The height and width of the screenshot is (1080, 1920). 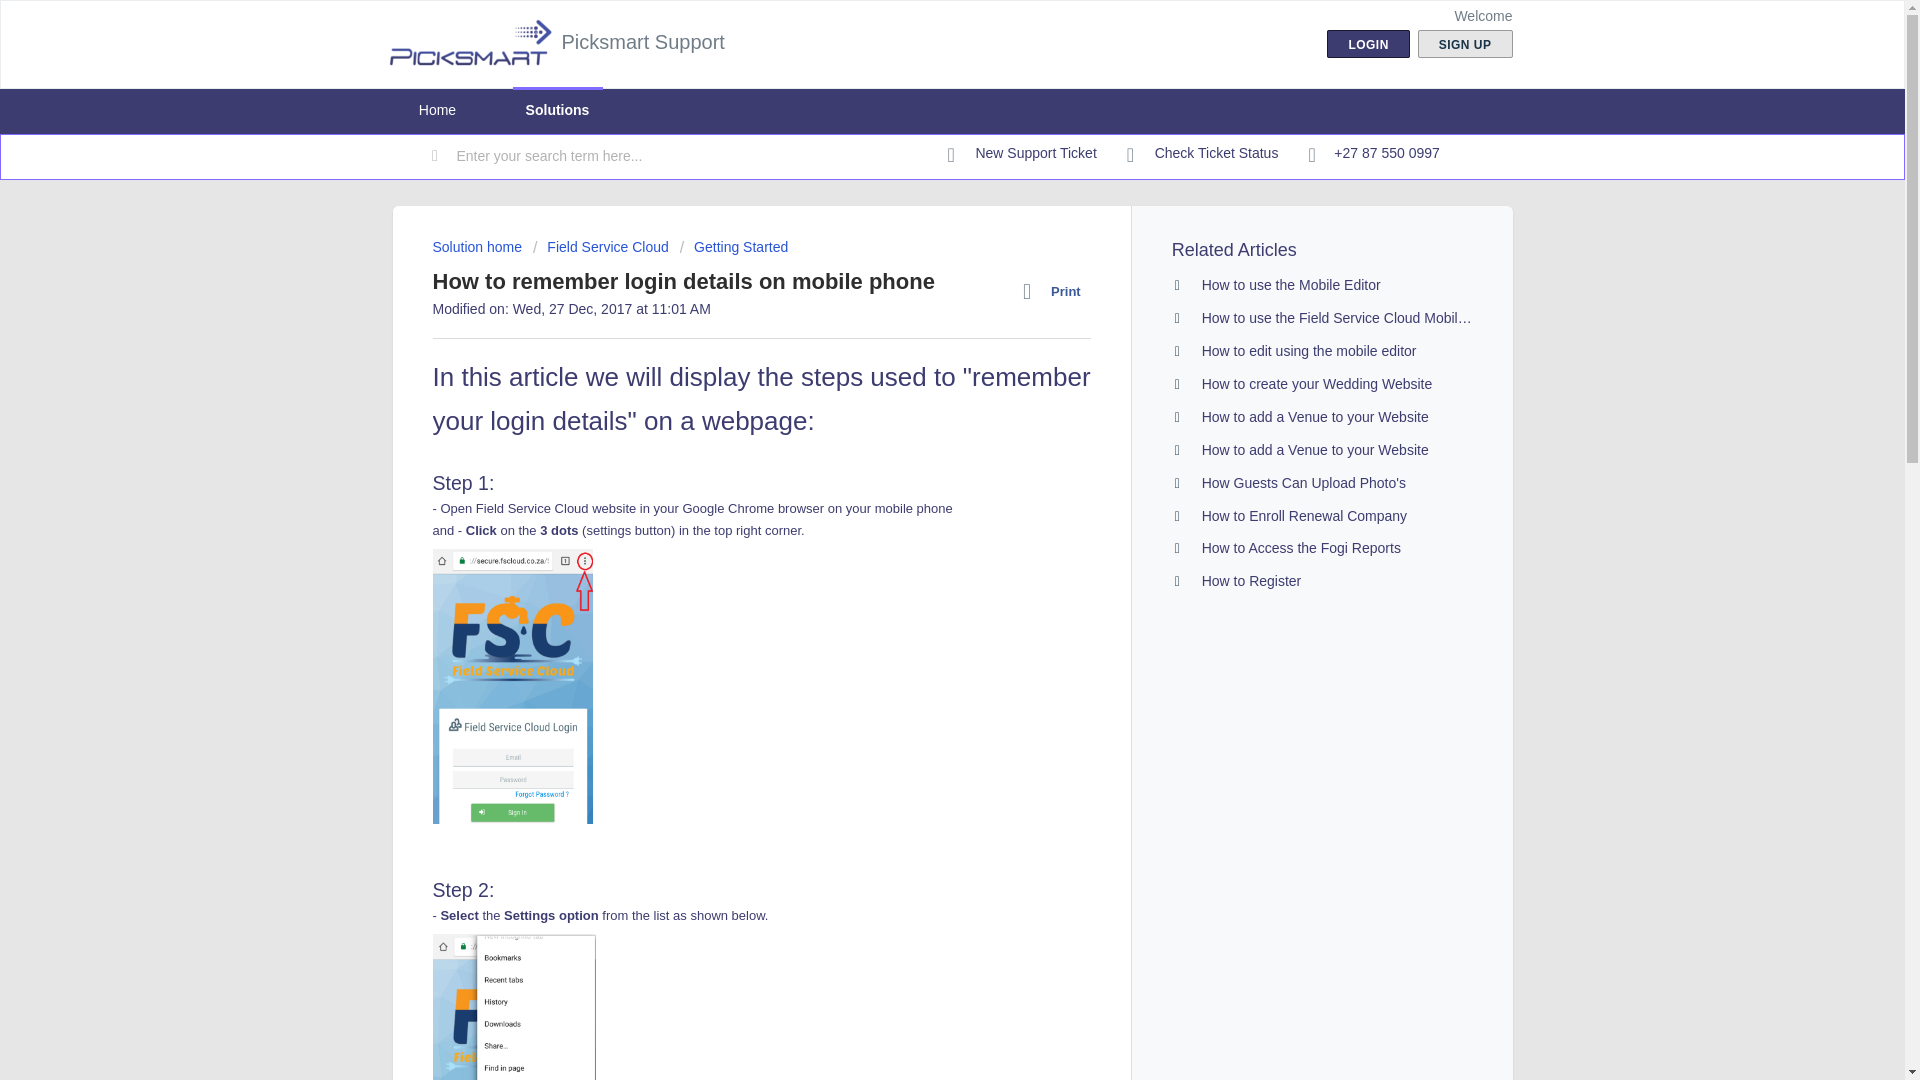 What do you see at coordinates (1465, 44) in the screenshot?
I see `SIGN UP` at bounding box center [1465, 44].